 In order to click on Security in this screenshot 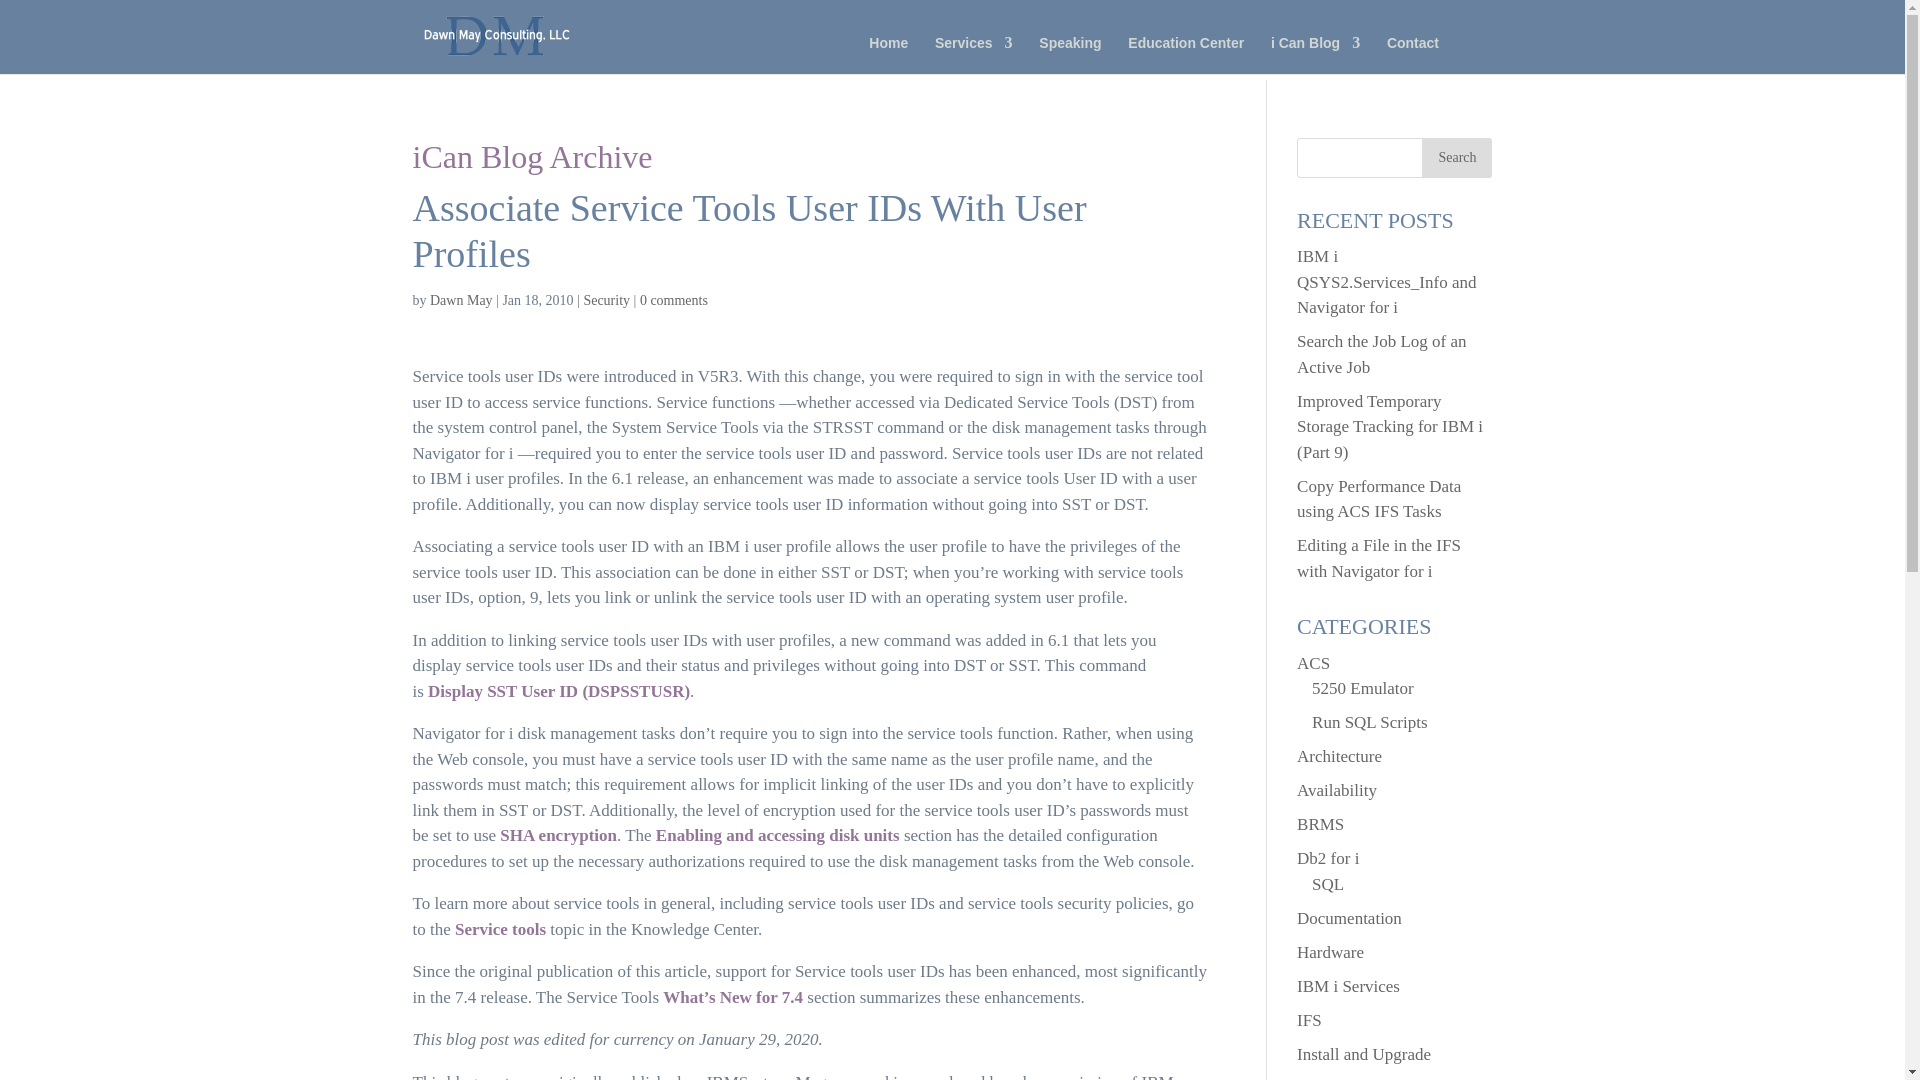, I will do `click(606, 300)`.